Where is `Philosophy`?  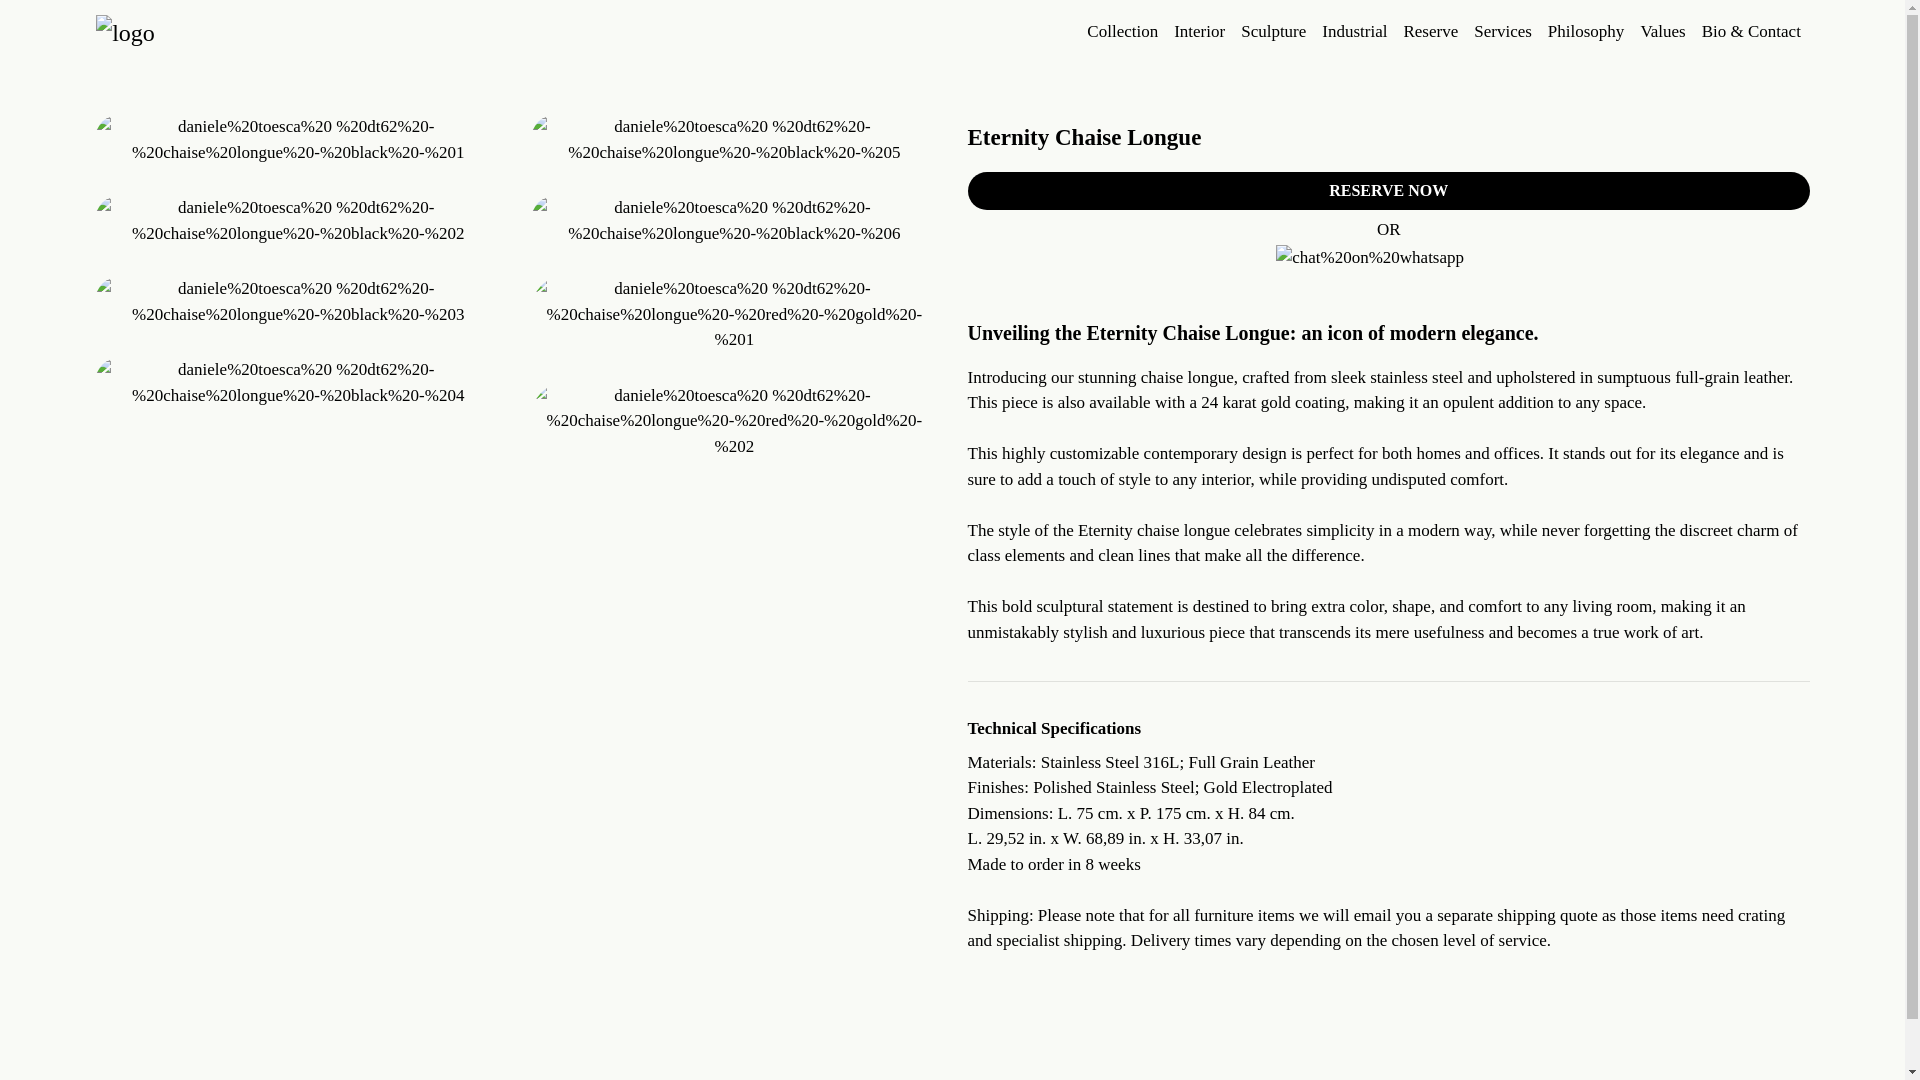
Philosophy is located at coordinates (1586, 31).